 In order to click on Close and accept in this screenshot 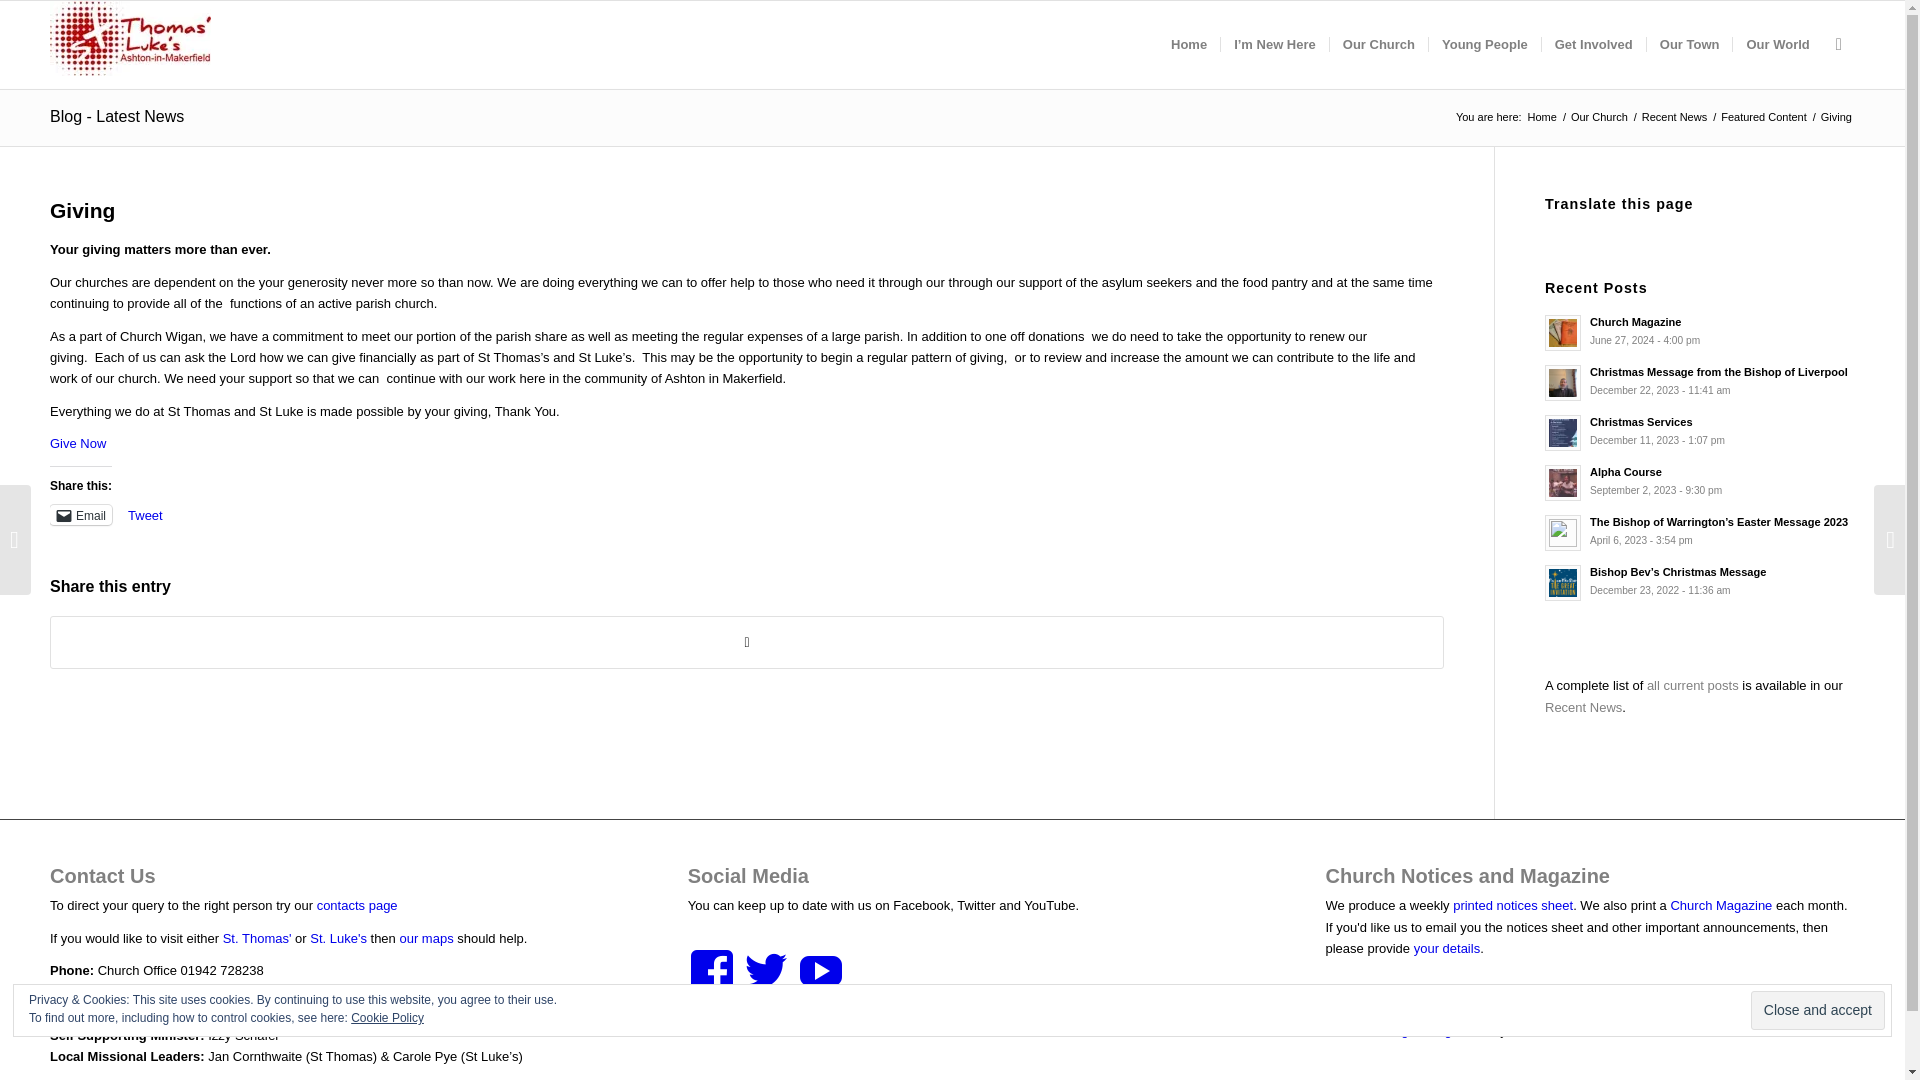, I will do `click(1818, 1010)`.